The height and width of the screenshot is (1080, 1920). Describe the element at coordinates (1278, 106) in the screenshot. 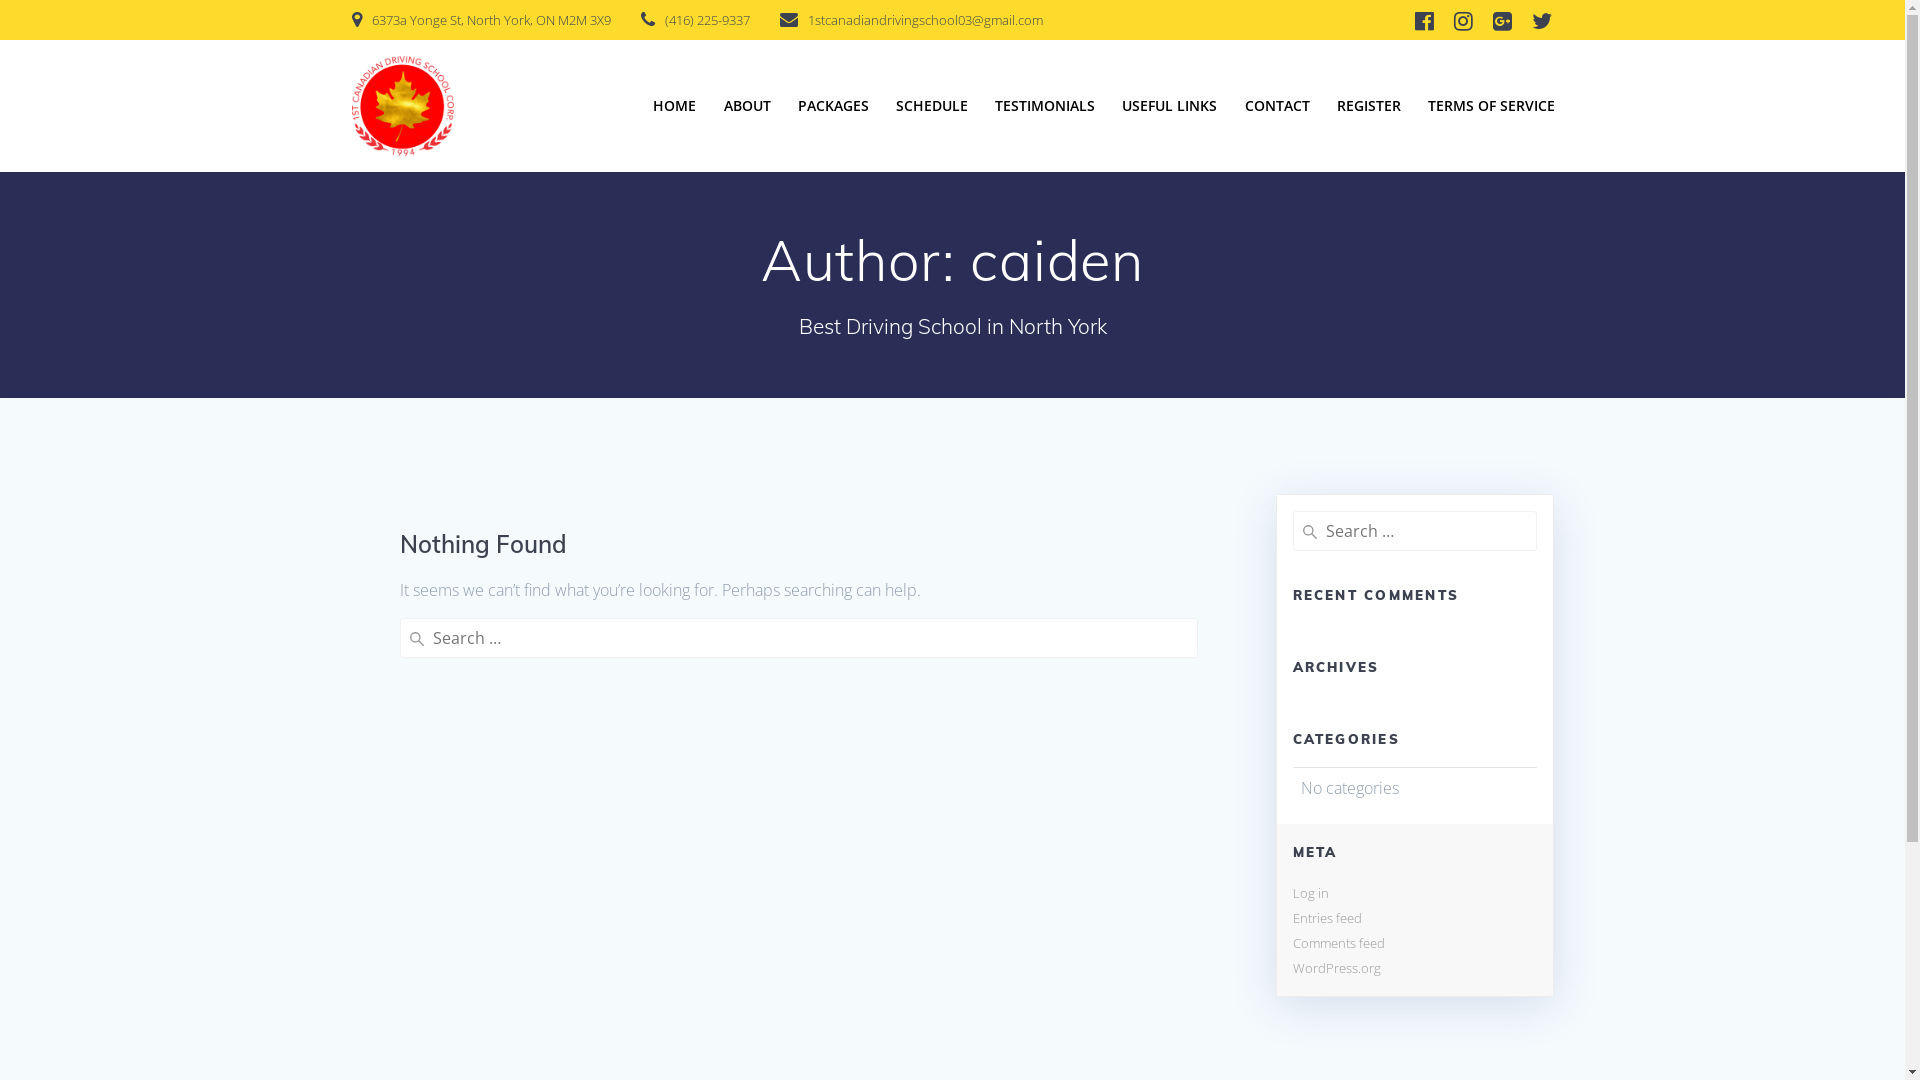

I see `CONTACT` at that location.